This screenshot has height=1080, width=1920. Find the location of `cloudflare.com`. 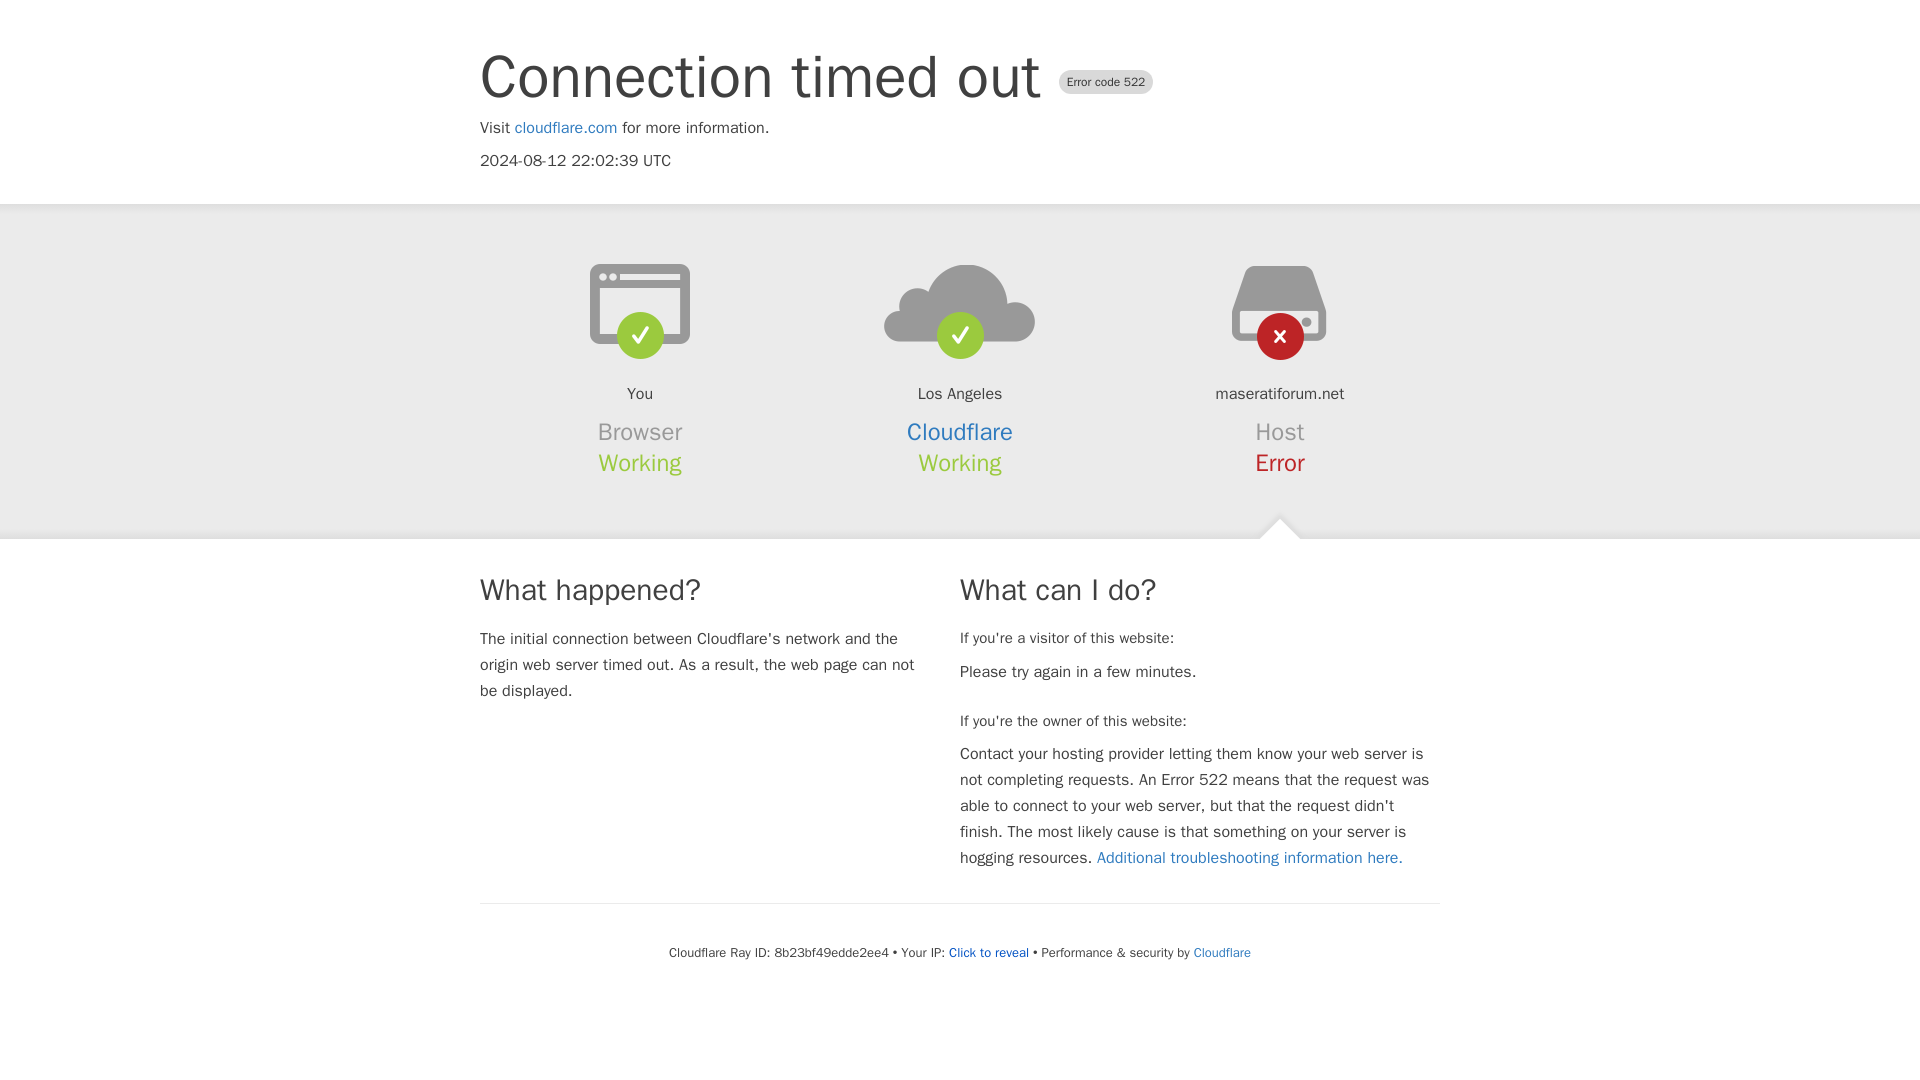

cloudflare.com is located at coordinates (566, 128).